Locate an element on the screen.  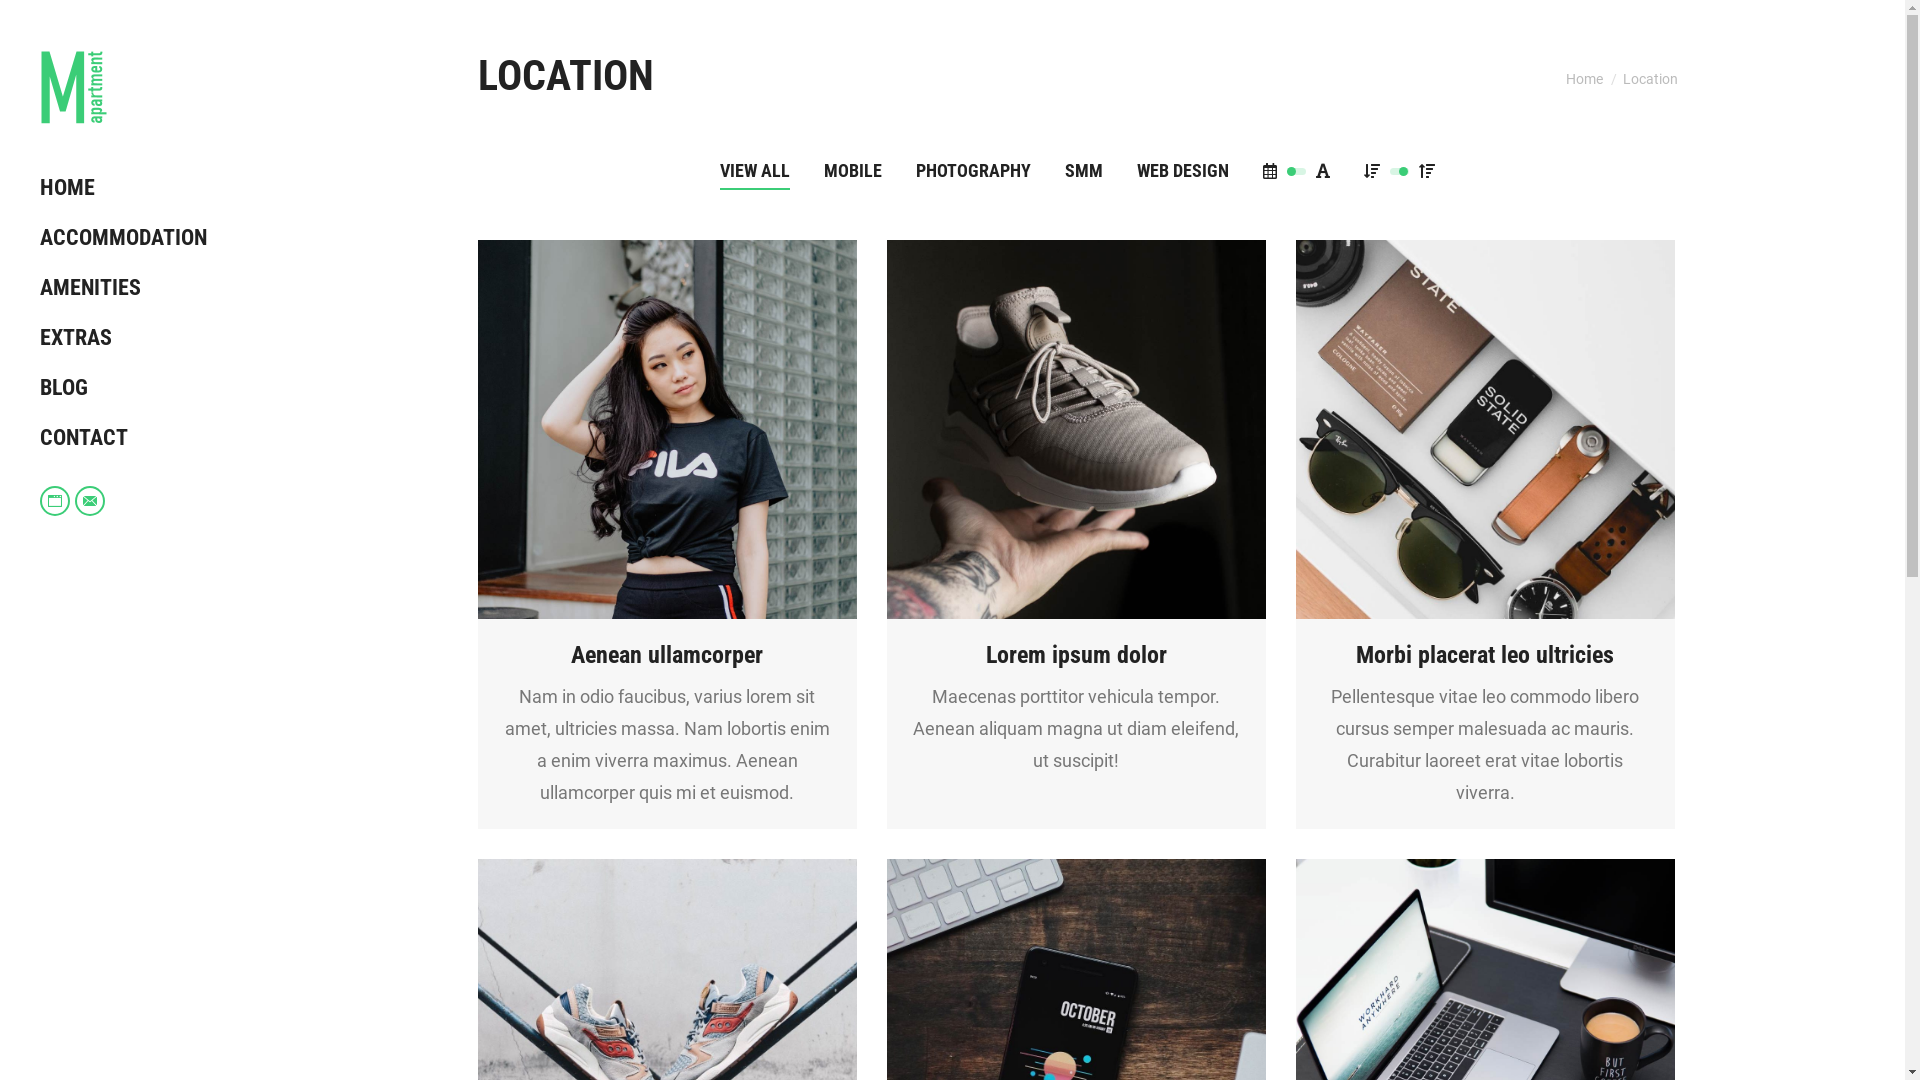
Website is located at coordinates (55, 501).